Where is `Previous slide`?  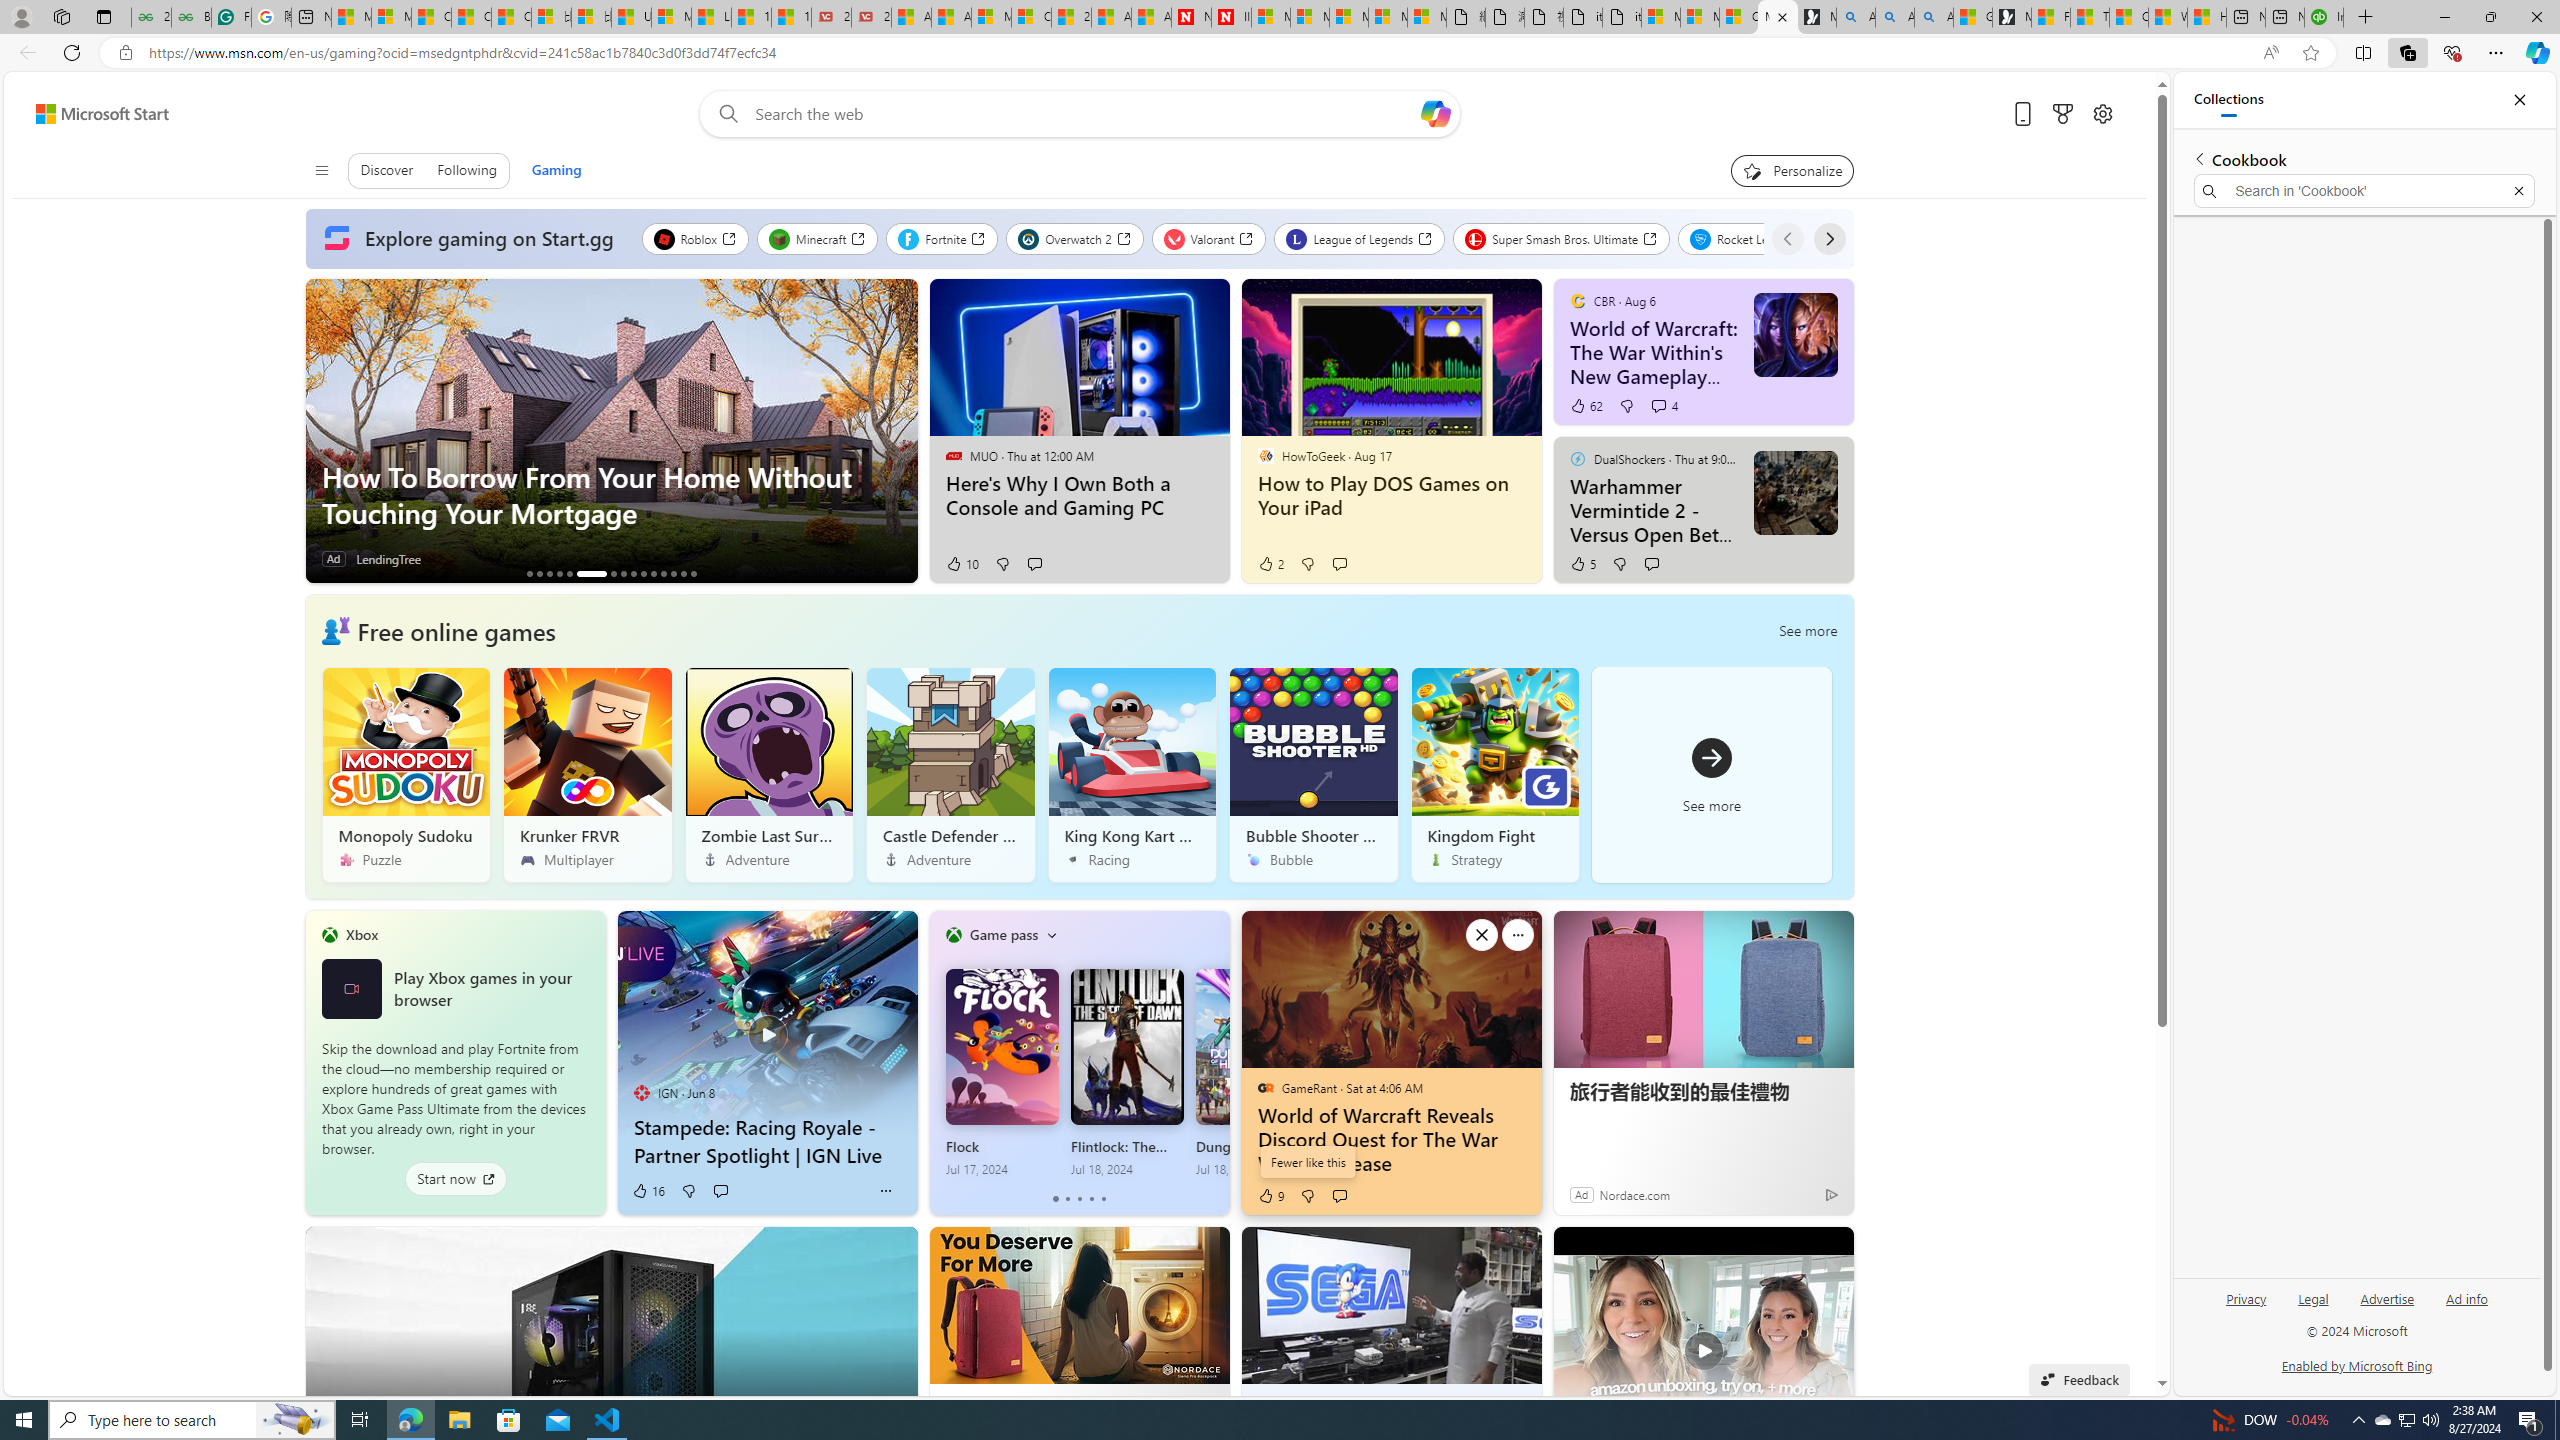
Previous slide is located at coordinates (320, 431).